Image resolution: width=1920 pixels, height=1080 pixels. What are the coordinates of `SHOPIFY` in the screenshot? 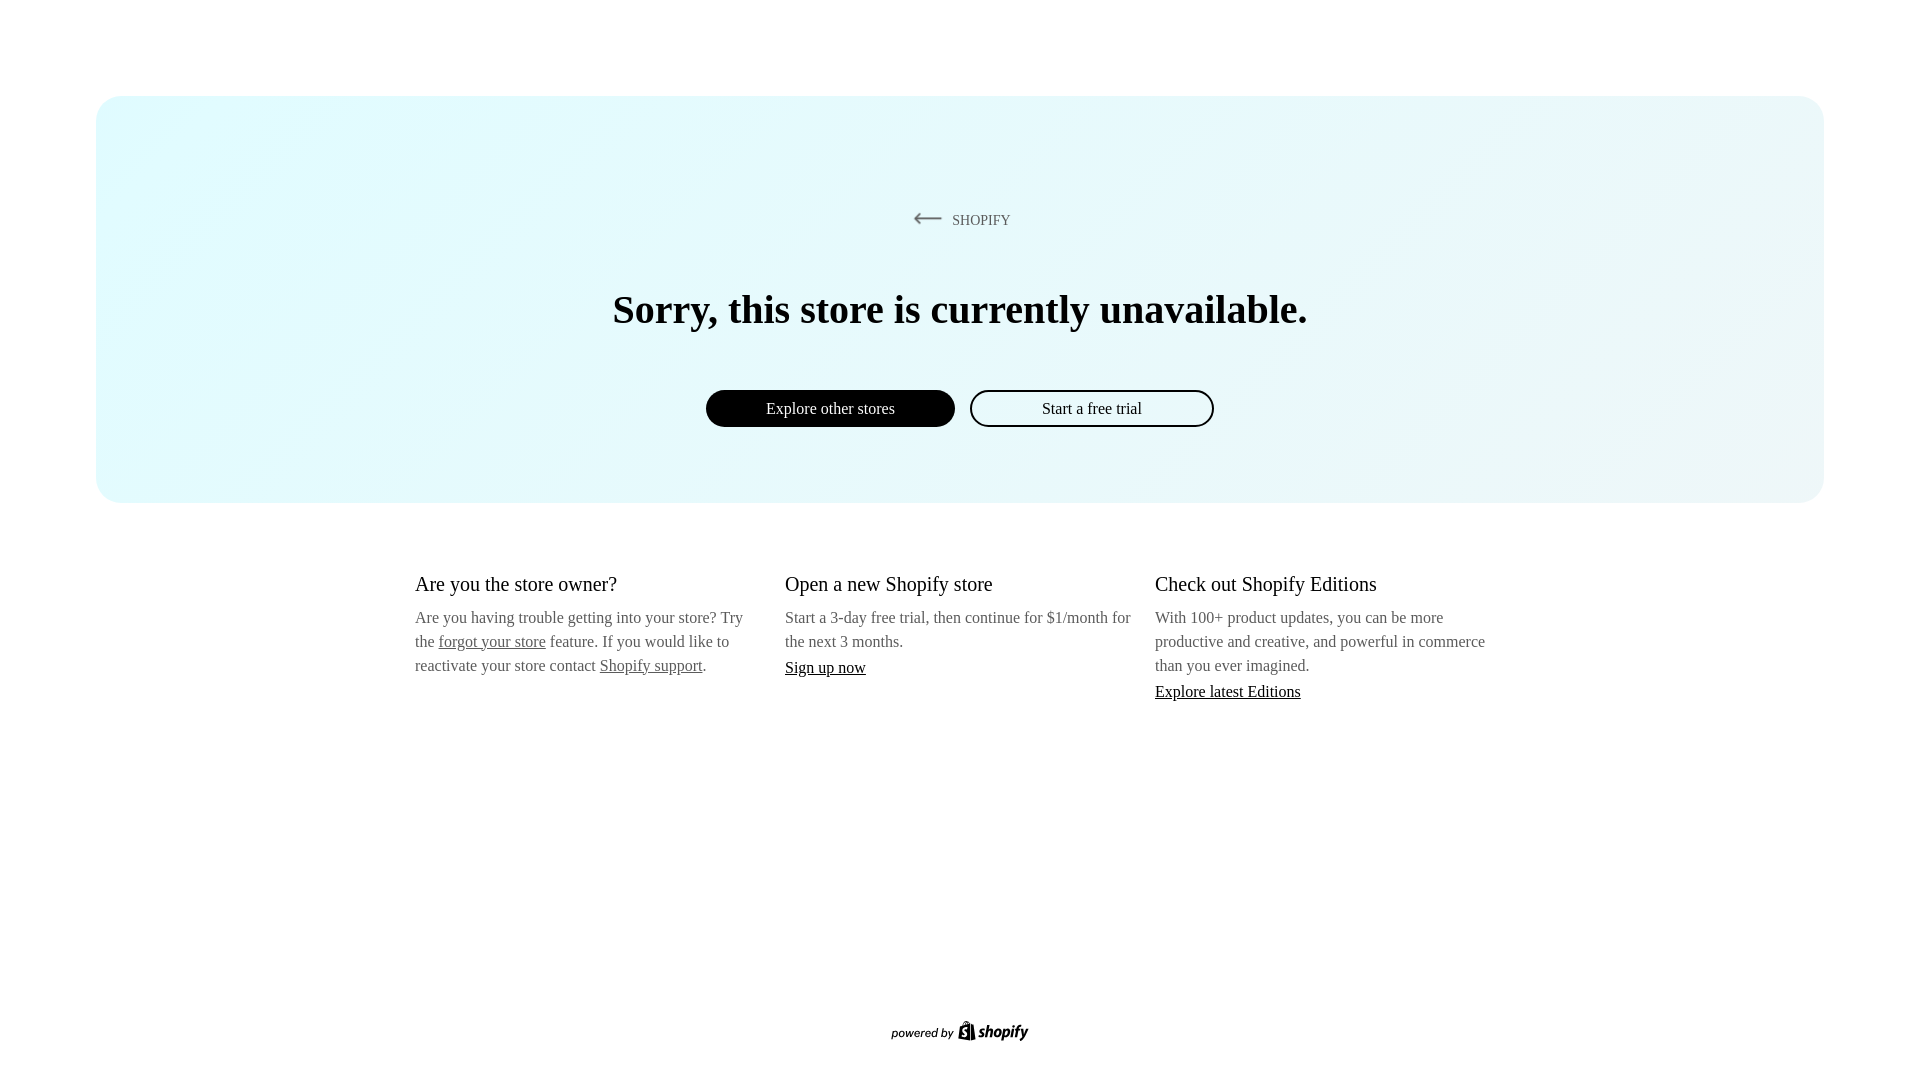 It's located at (958, 219).